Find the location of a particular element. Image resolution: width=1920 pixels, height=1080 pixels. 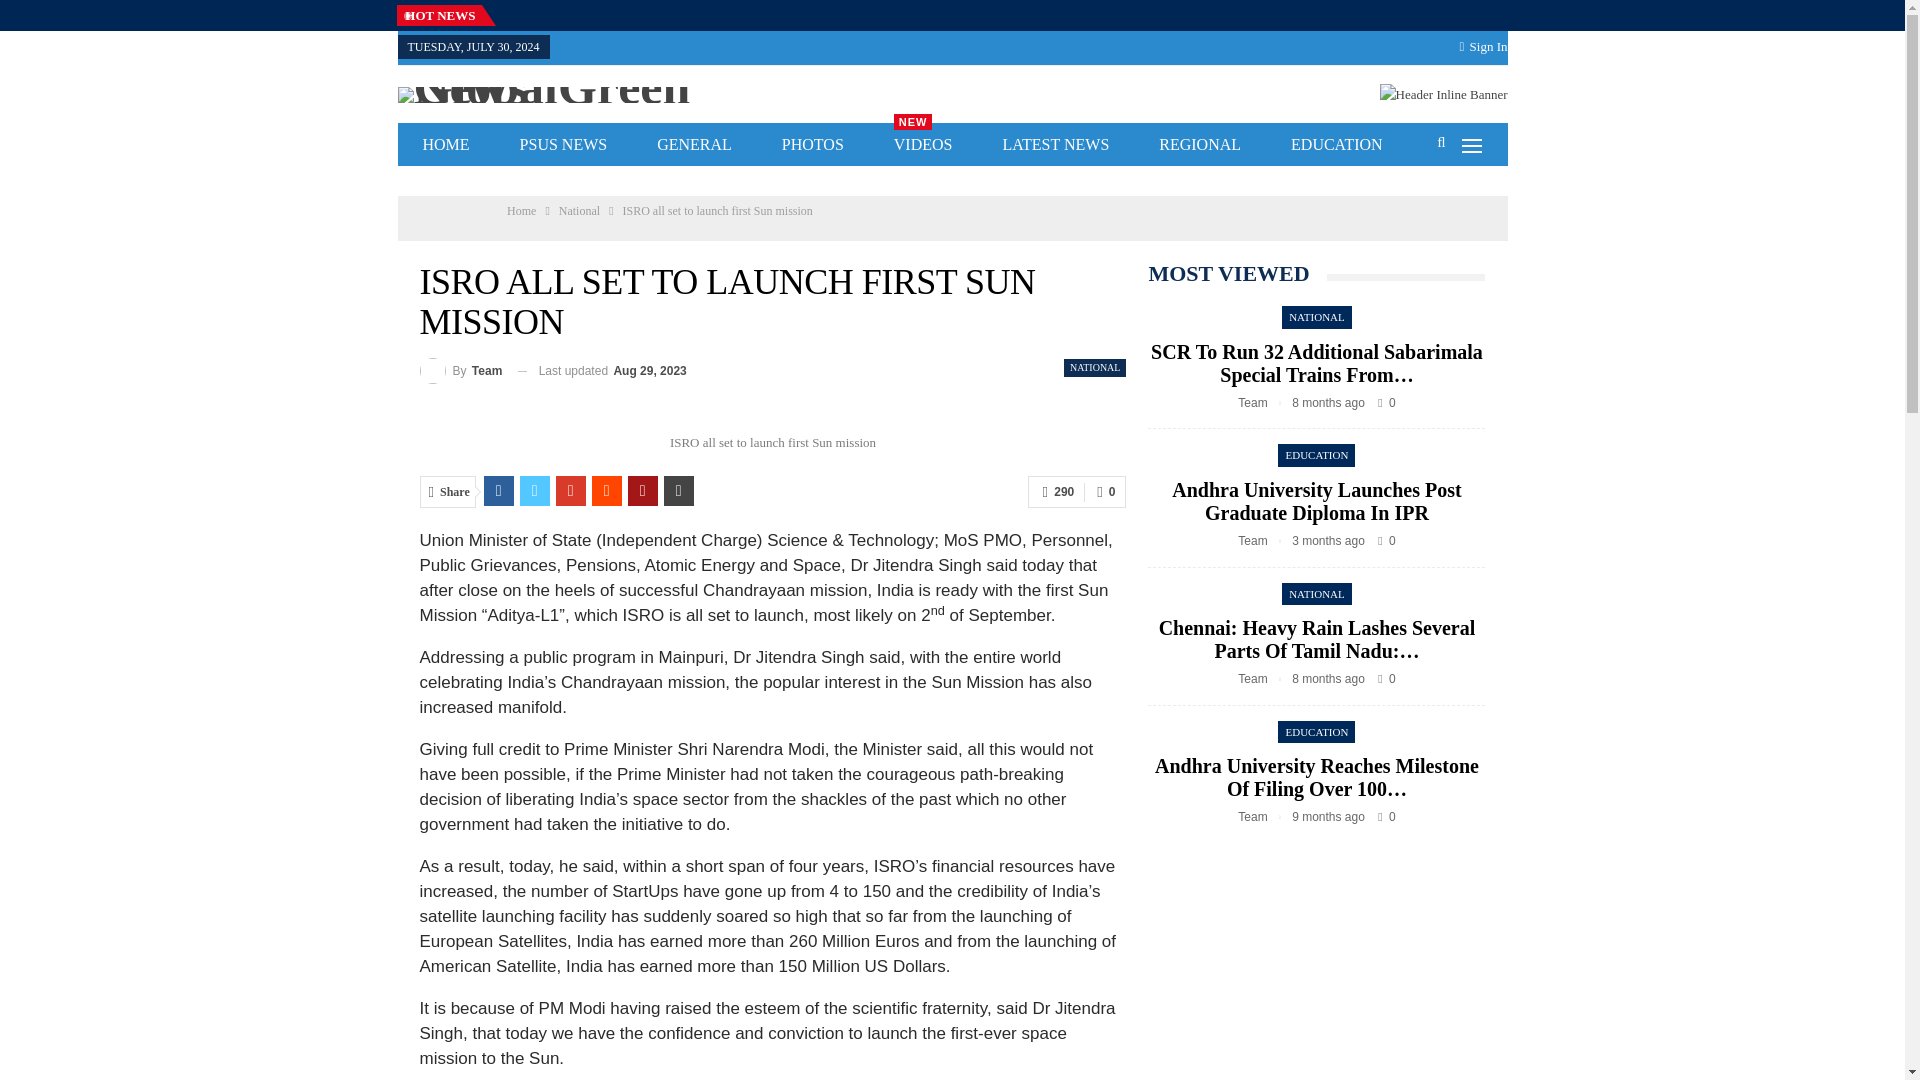

Home is located at coordinates (812, 144).